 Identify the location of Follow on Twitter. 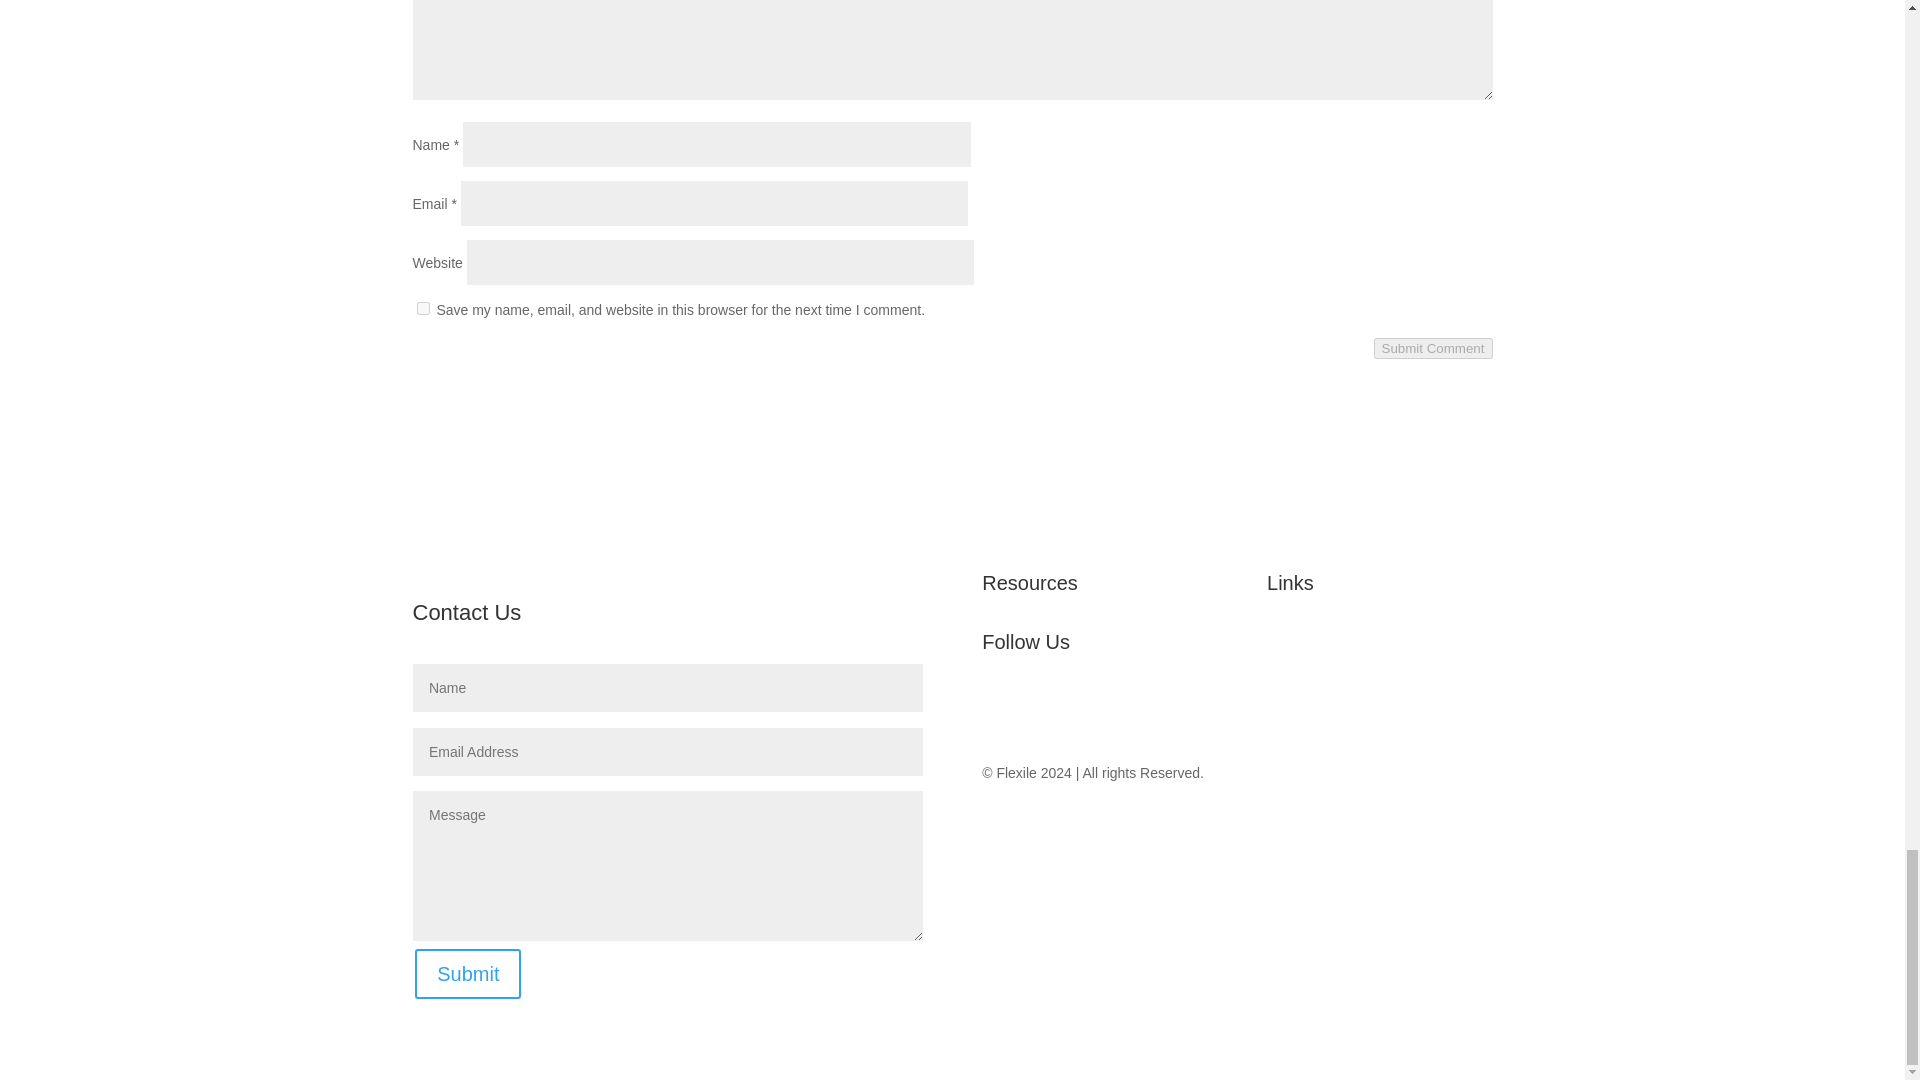
(1038, 708).